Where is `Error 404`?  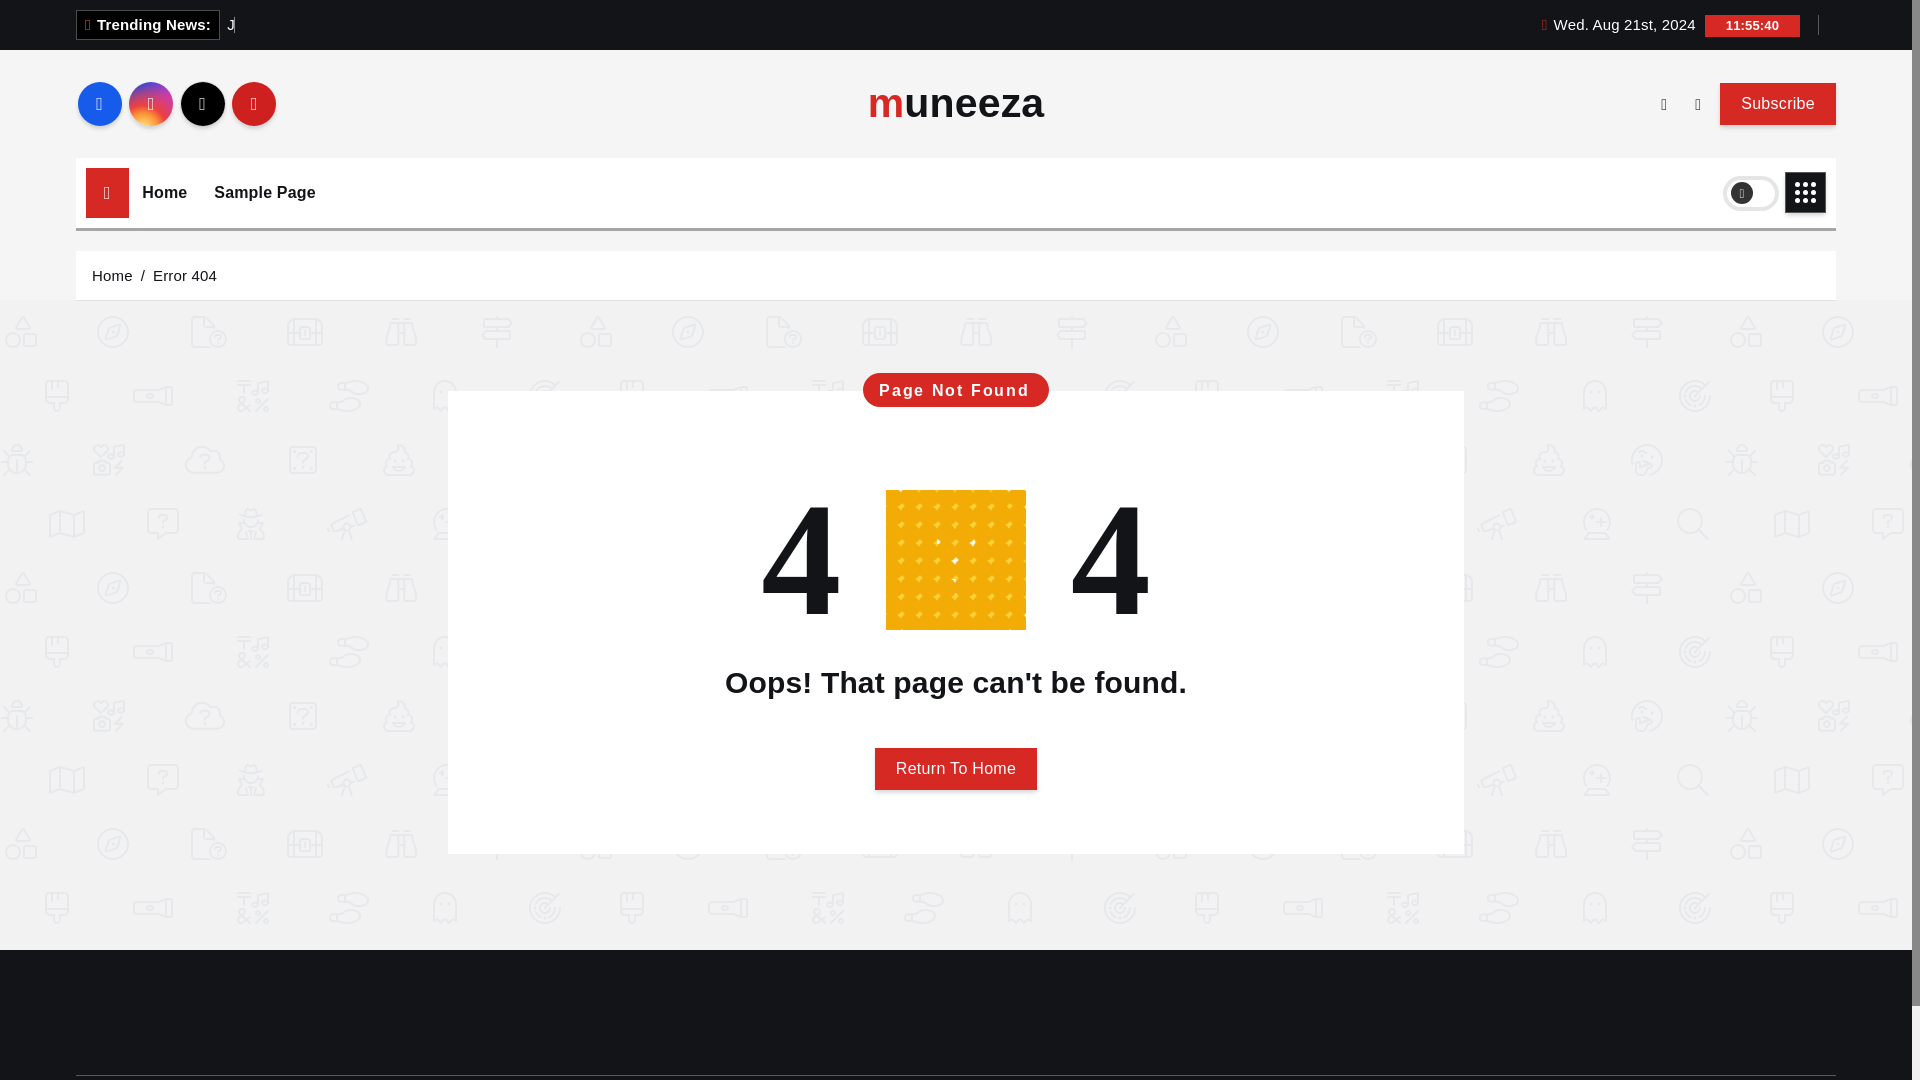
Error 404 is located at coordinates (184, 274).